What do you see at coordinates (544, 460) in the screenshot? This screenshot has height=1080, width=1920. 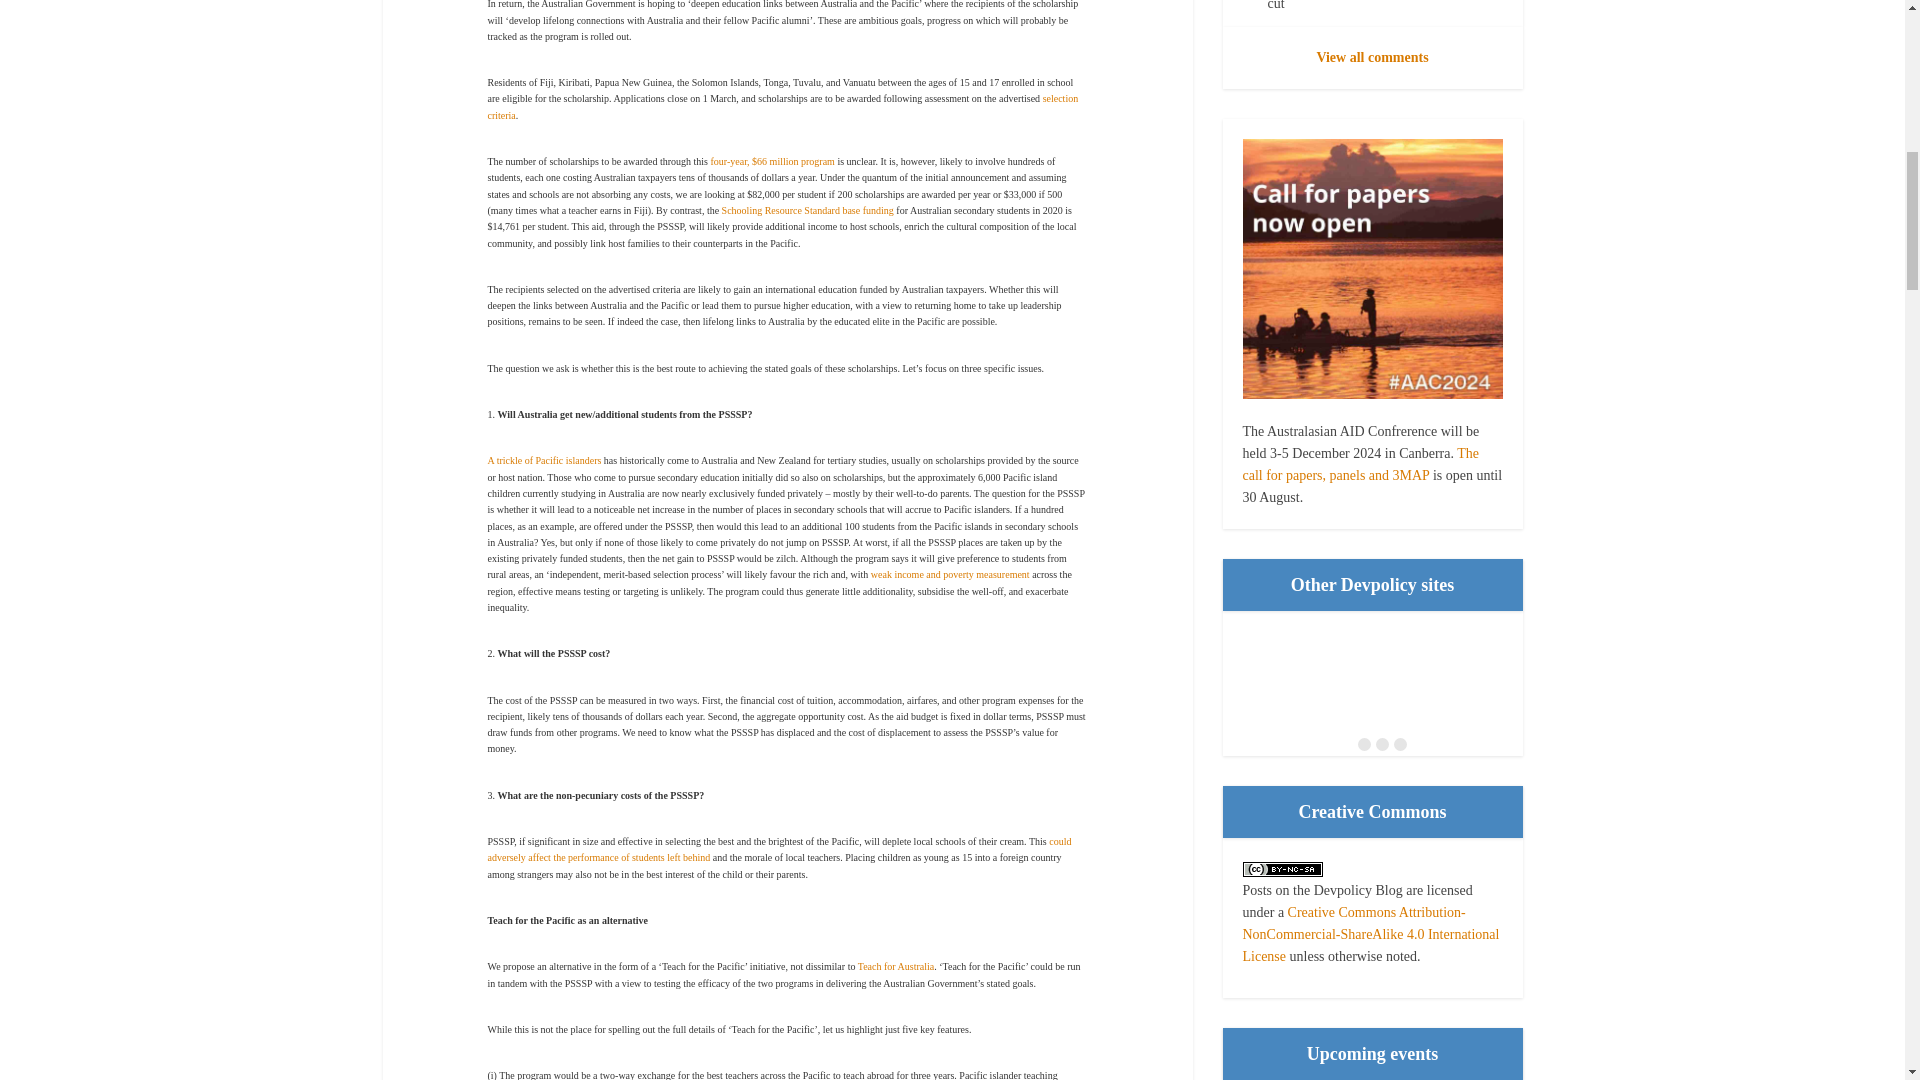 I see `A trickle of Pacific islanders` at bounding box center [544, 460].